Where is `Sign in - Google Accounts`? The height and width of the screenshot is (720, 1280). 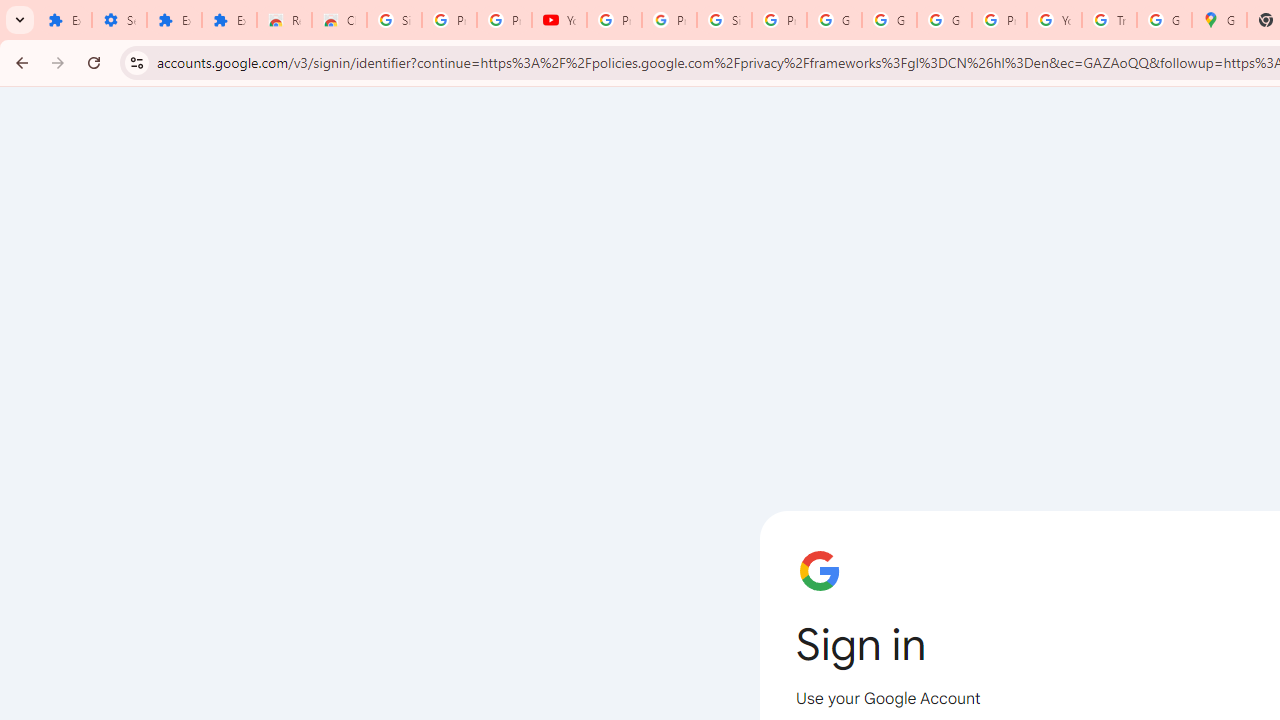
Sign in - Google Accounts is located at coordinates (394, 20).